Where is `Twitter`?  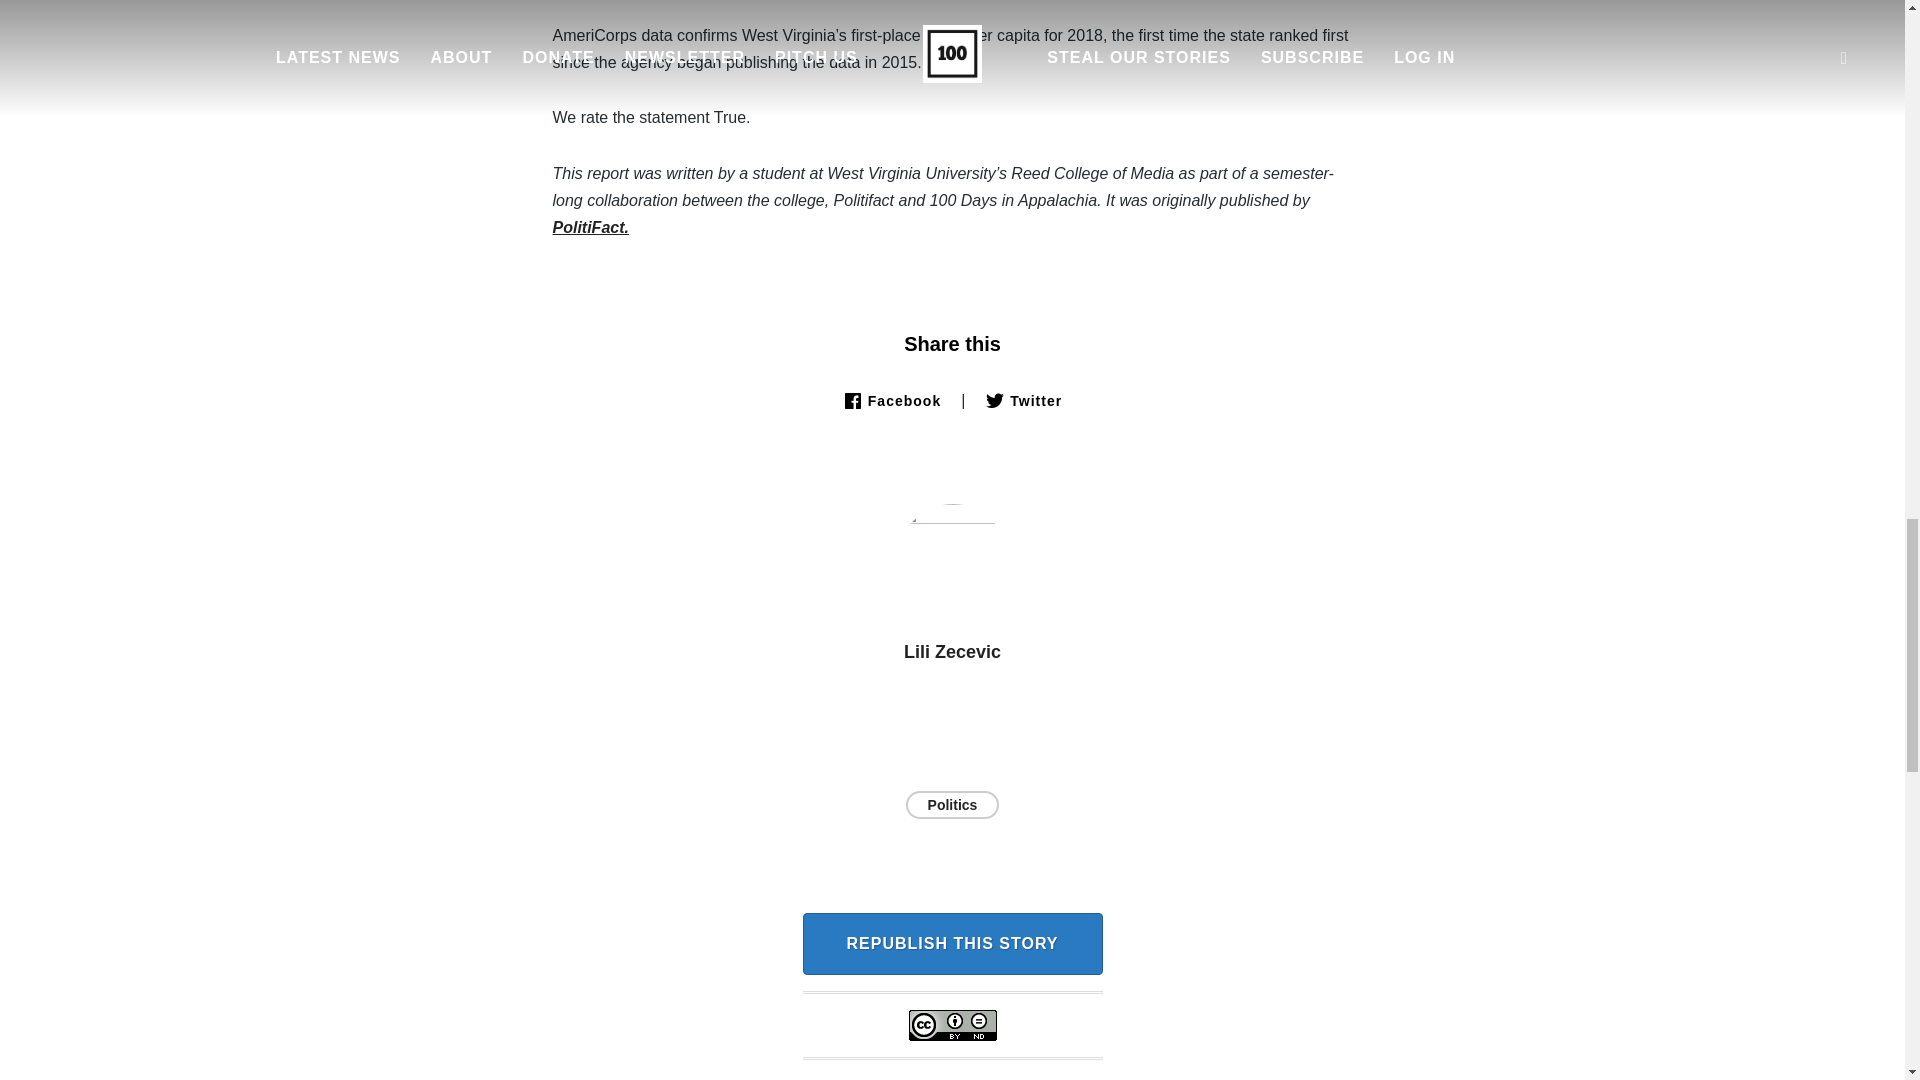
Twitter is located at coordinates (1022, 400).